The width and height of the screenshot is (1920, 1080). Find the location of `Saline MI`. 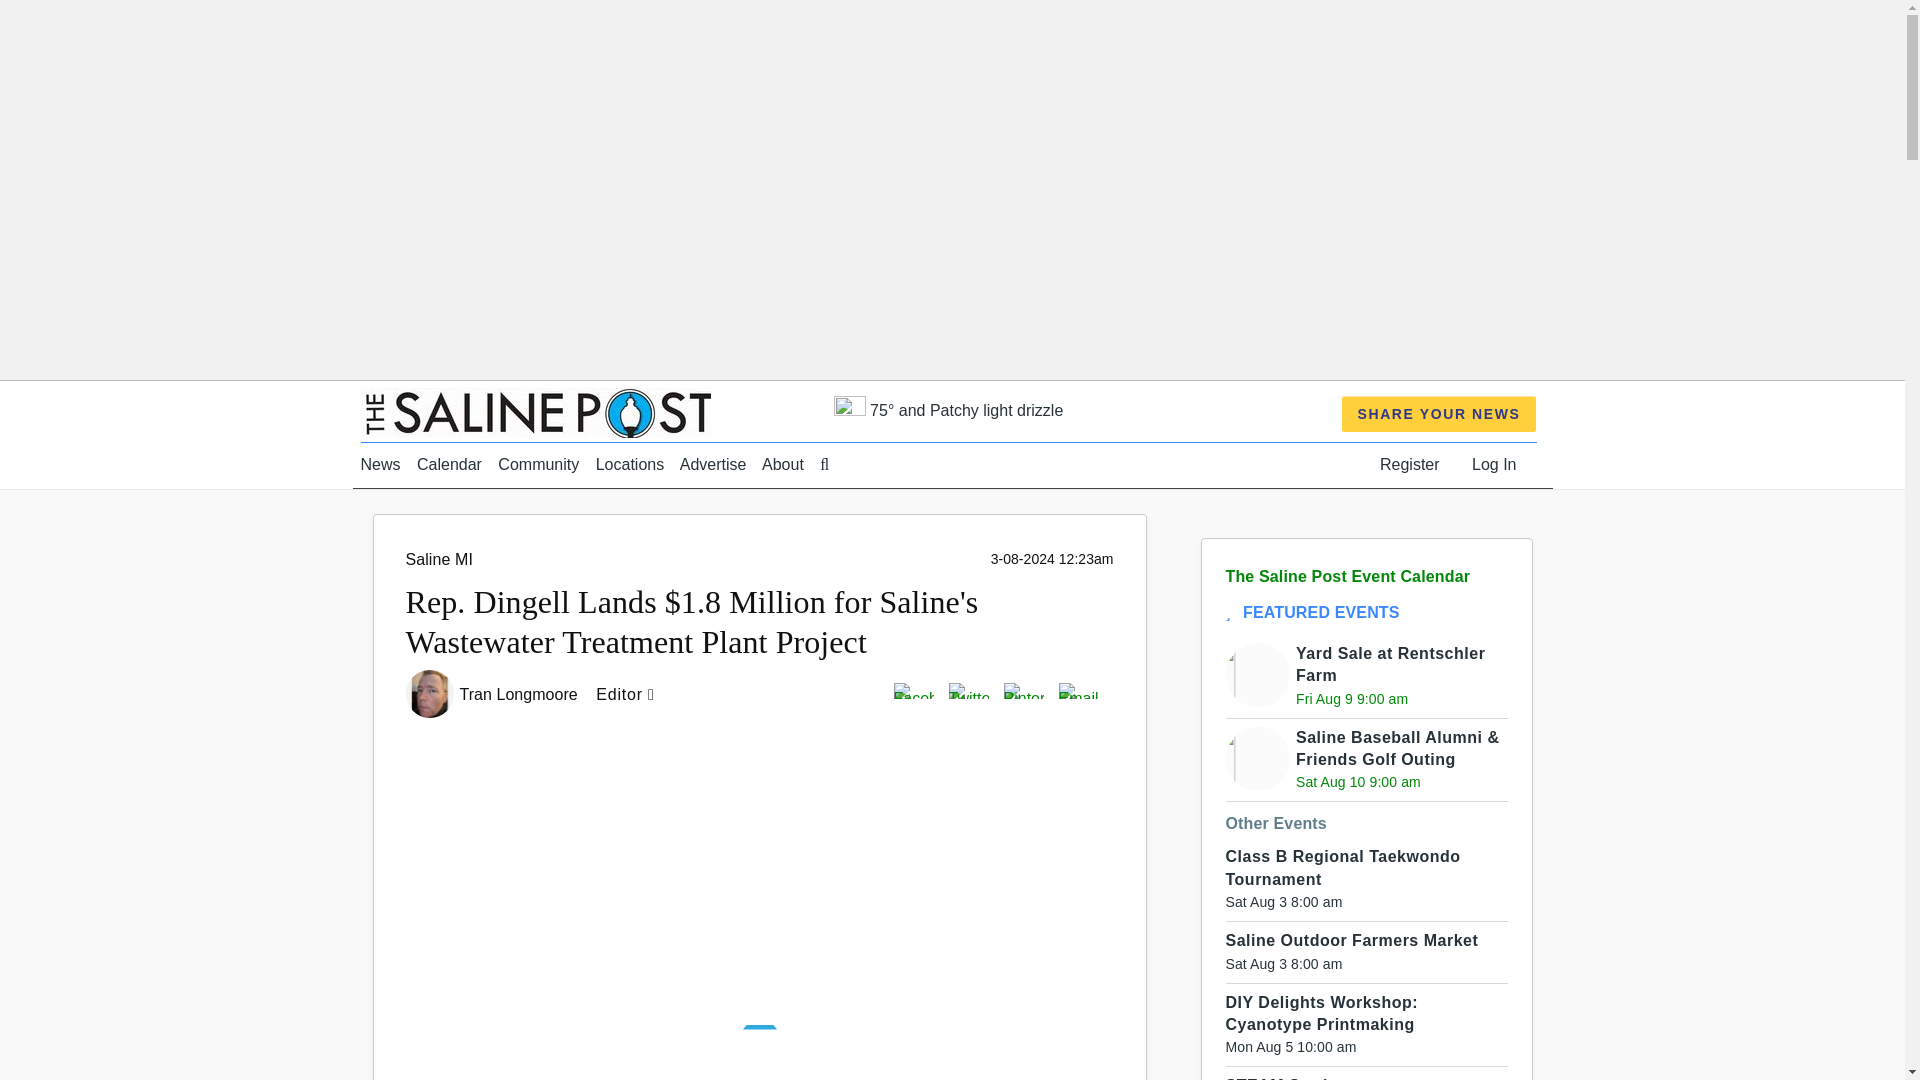

Saline MI is located at coordinates (438, 559).